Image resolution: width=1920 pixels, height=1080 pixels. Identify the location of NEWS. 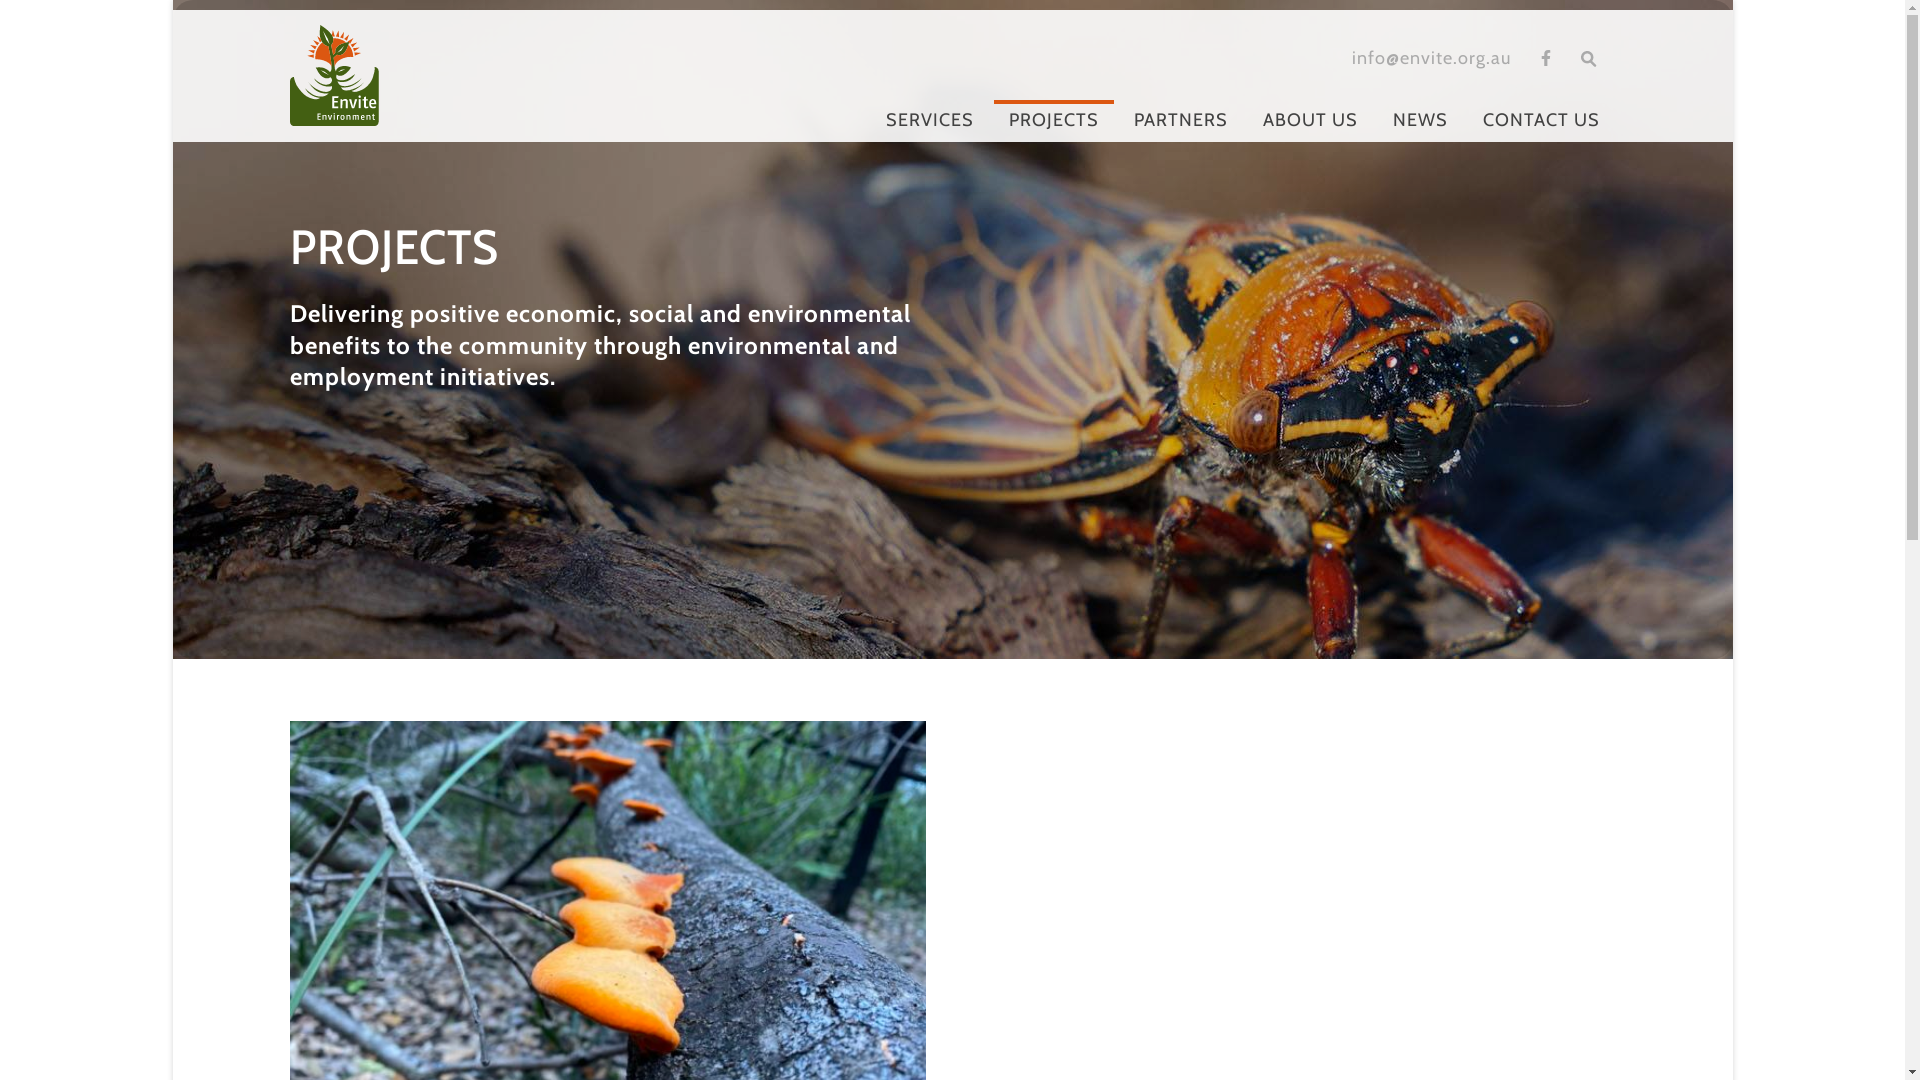
(1420, 123).